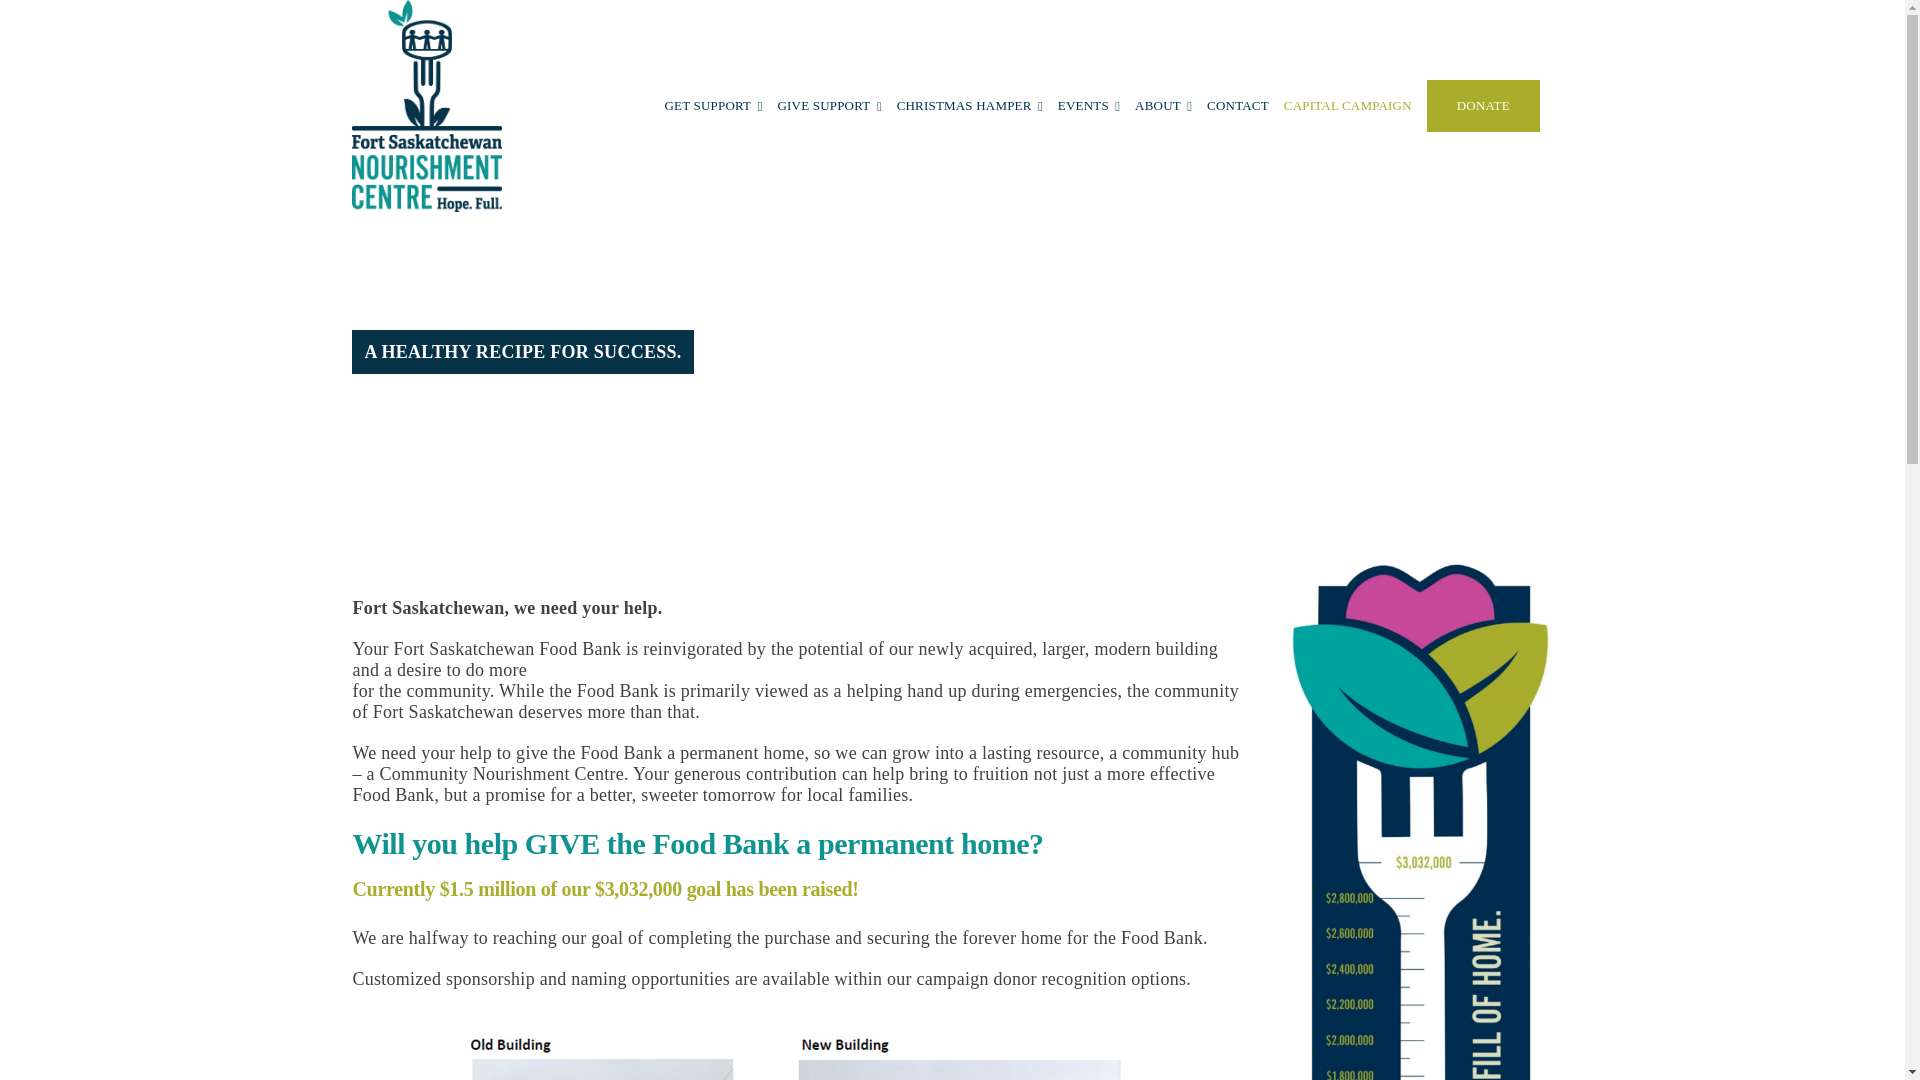 The image size is (1920, 1080). I want to click on Buildings, so click(797, 1057).